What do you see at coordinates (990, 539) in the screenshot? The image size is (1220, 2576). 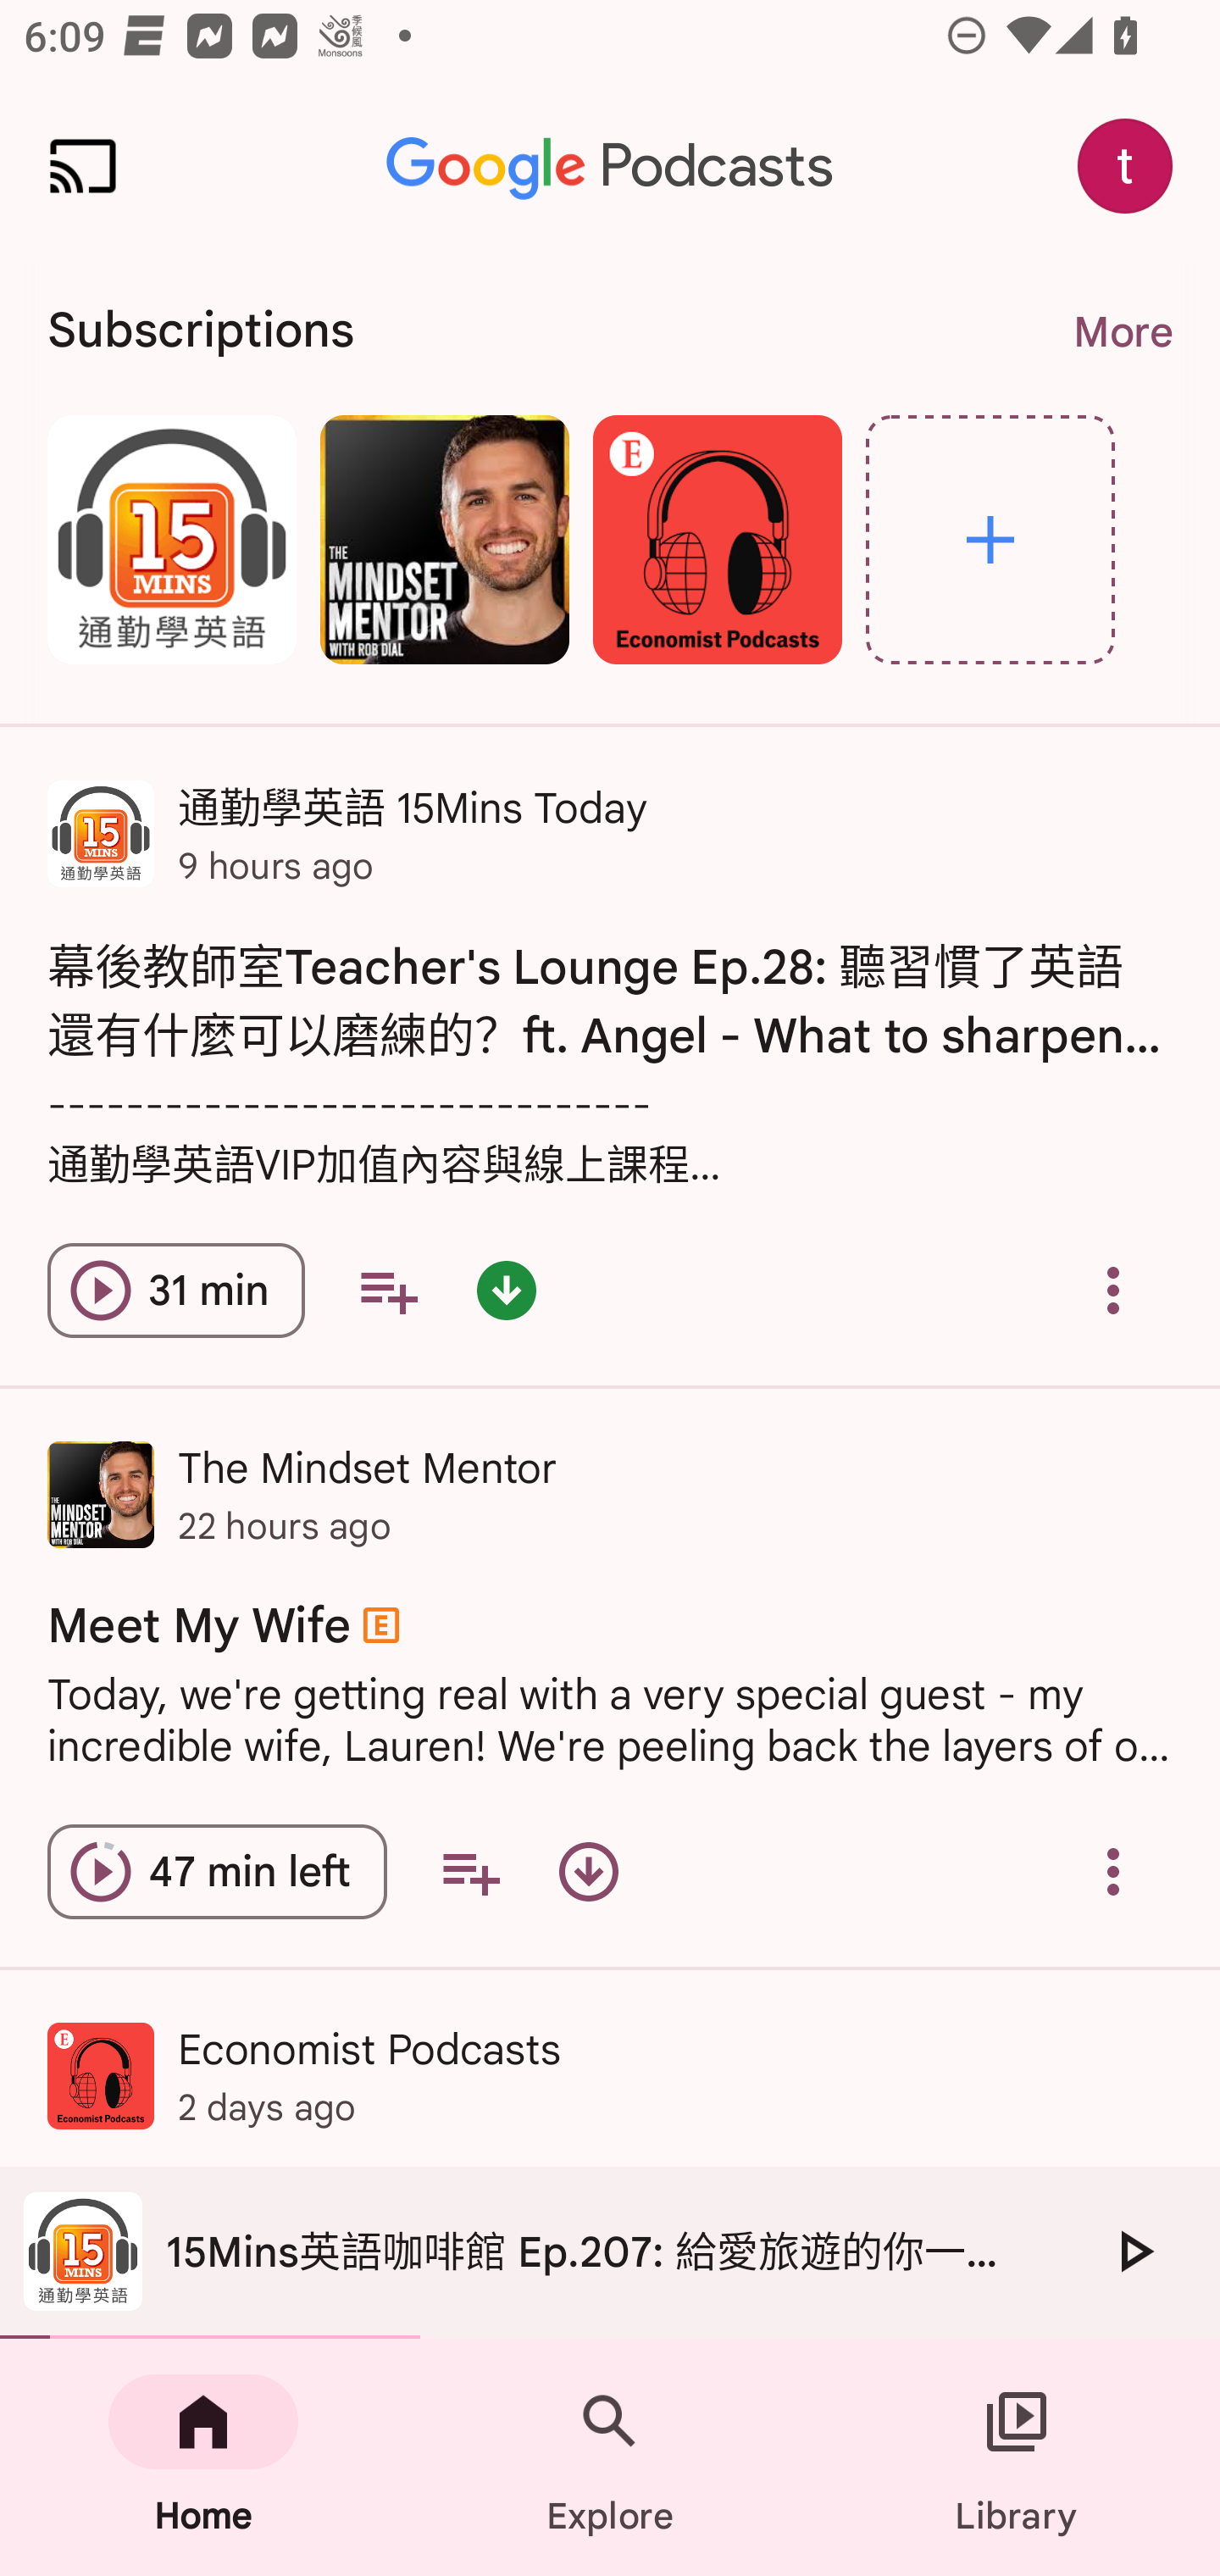 I see `Explore` at bounding box center [990, 539].